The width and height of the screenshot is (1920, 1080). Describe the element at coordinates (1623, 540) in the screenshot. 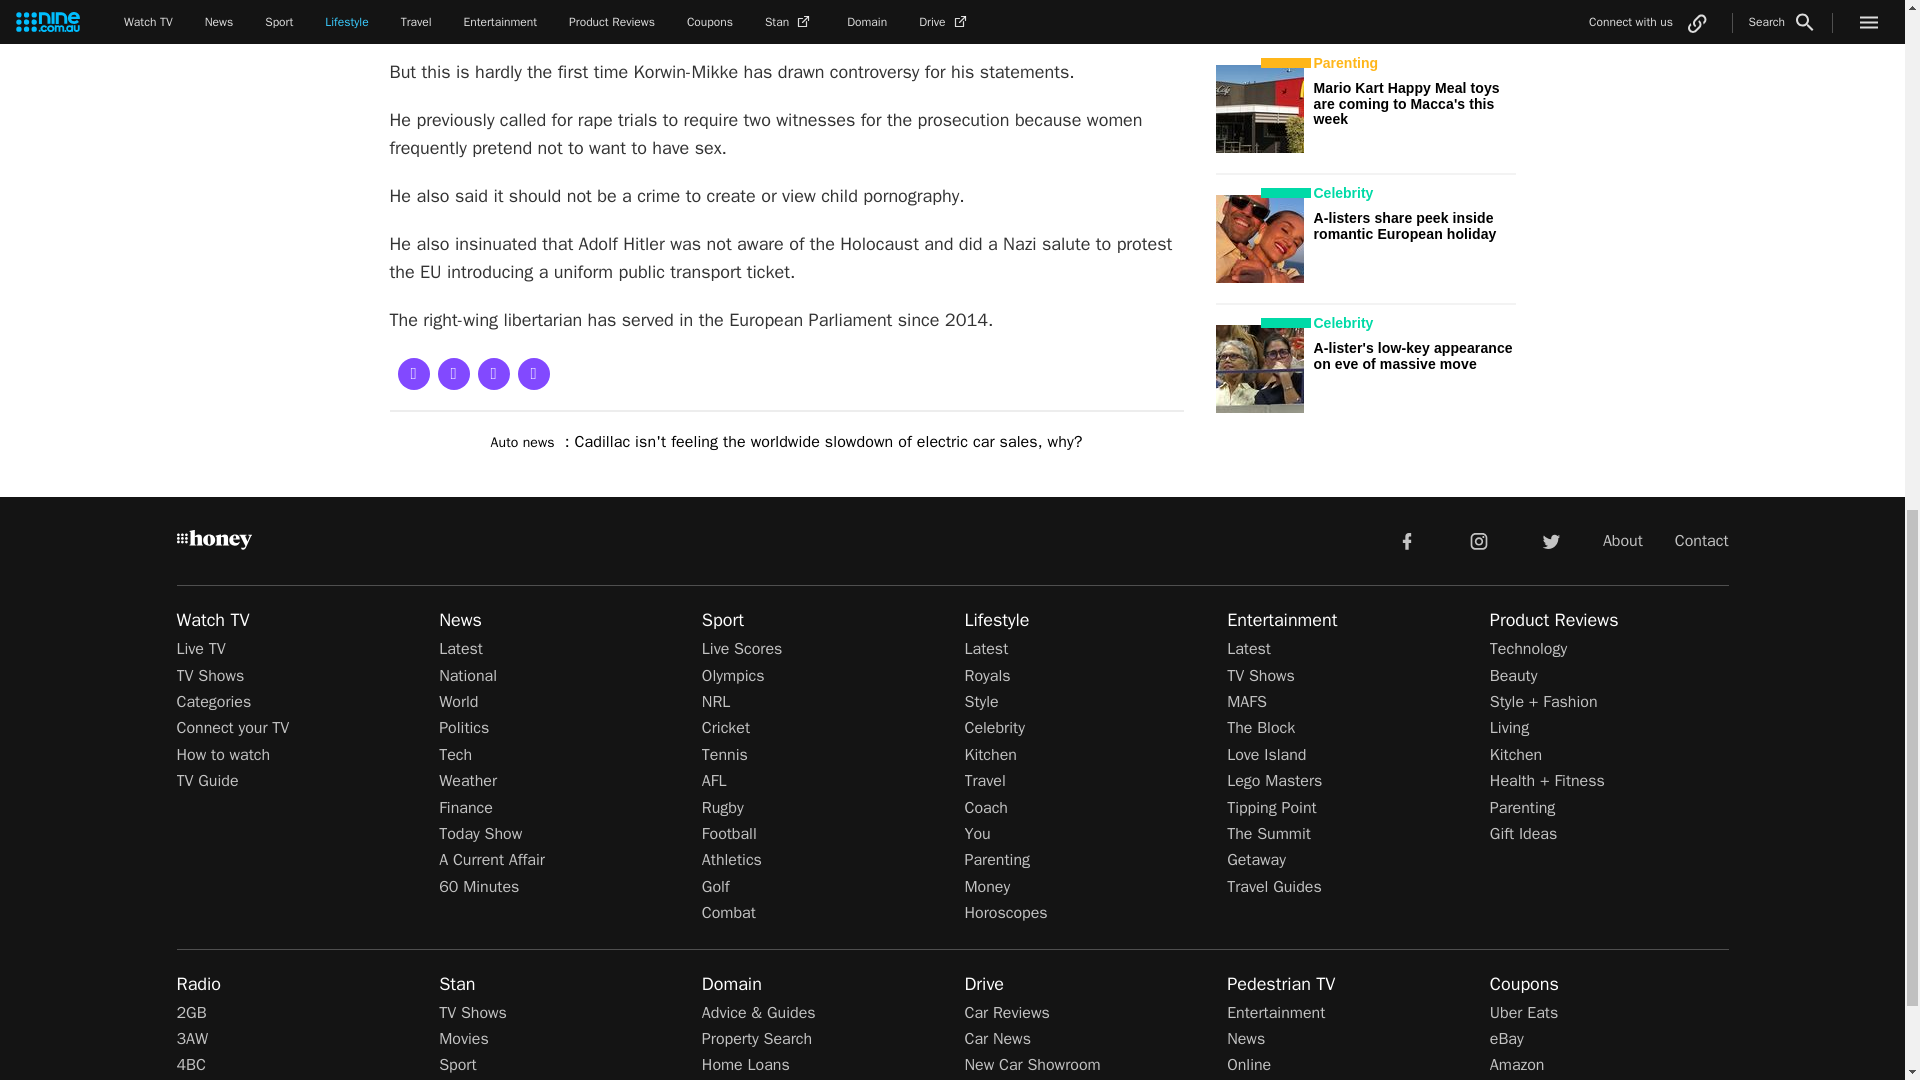

I see `About` at that location.